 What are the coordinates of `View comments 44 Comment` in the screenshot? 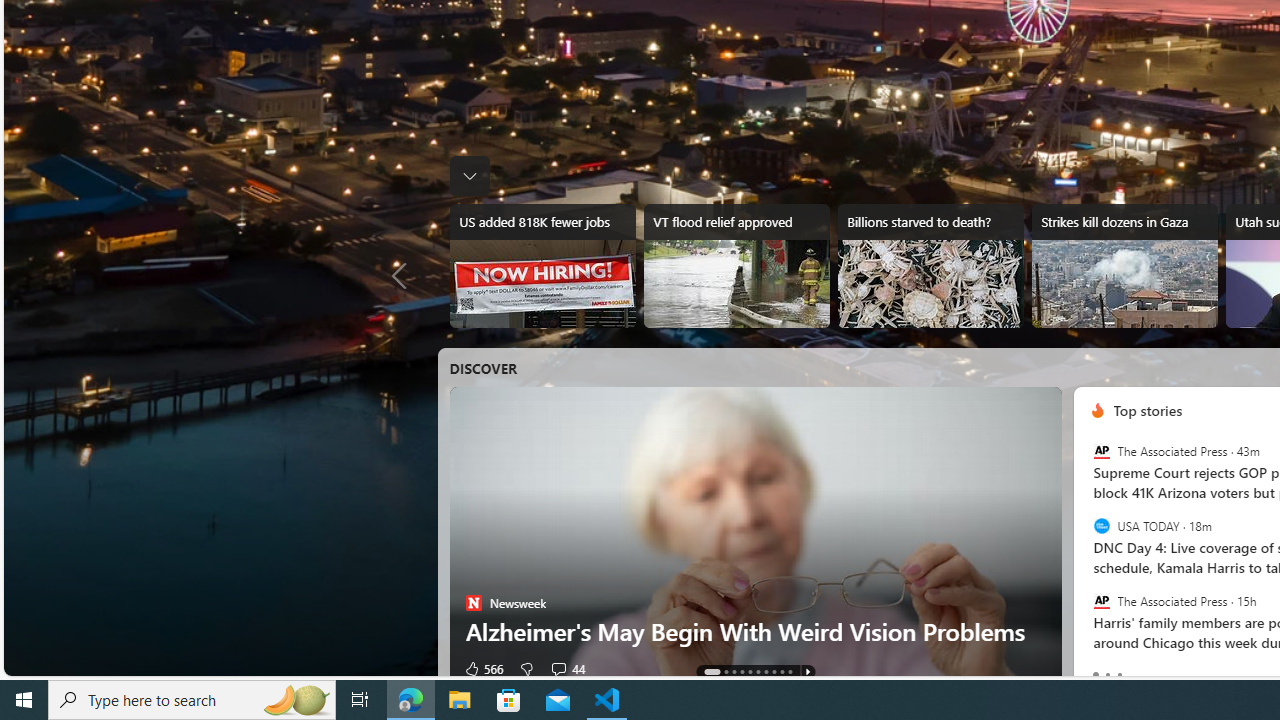 It's located at (558, 668).